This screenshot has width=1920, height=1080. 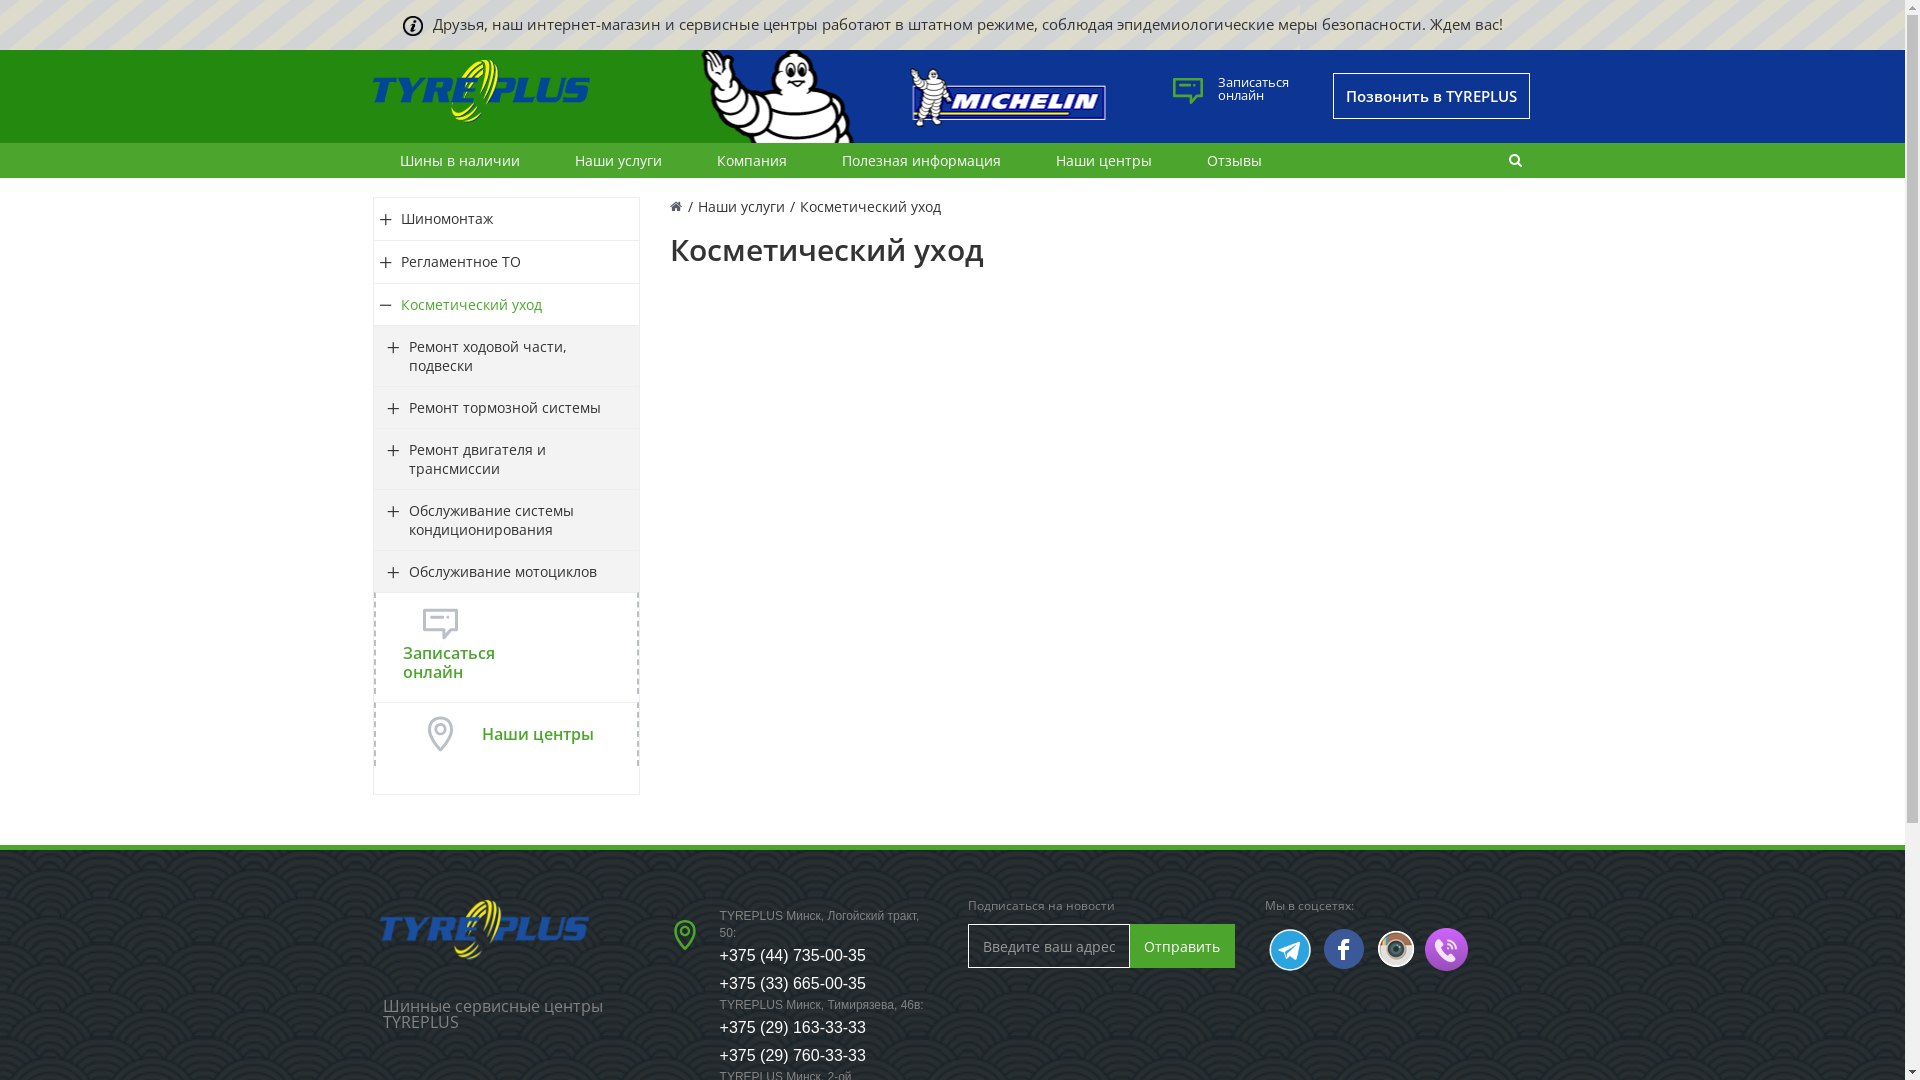 I want to click on +375 (33) 665-00-35, so click(x=793, y=984).